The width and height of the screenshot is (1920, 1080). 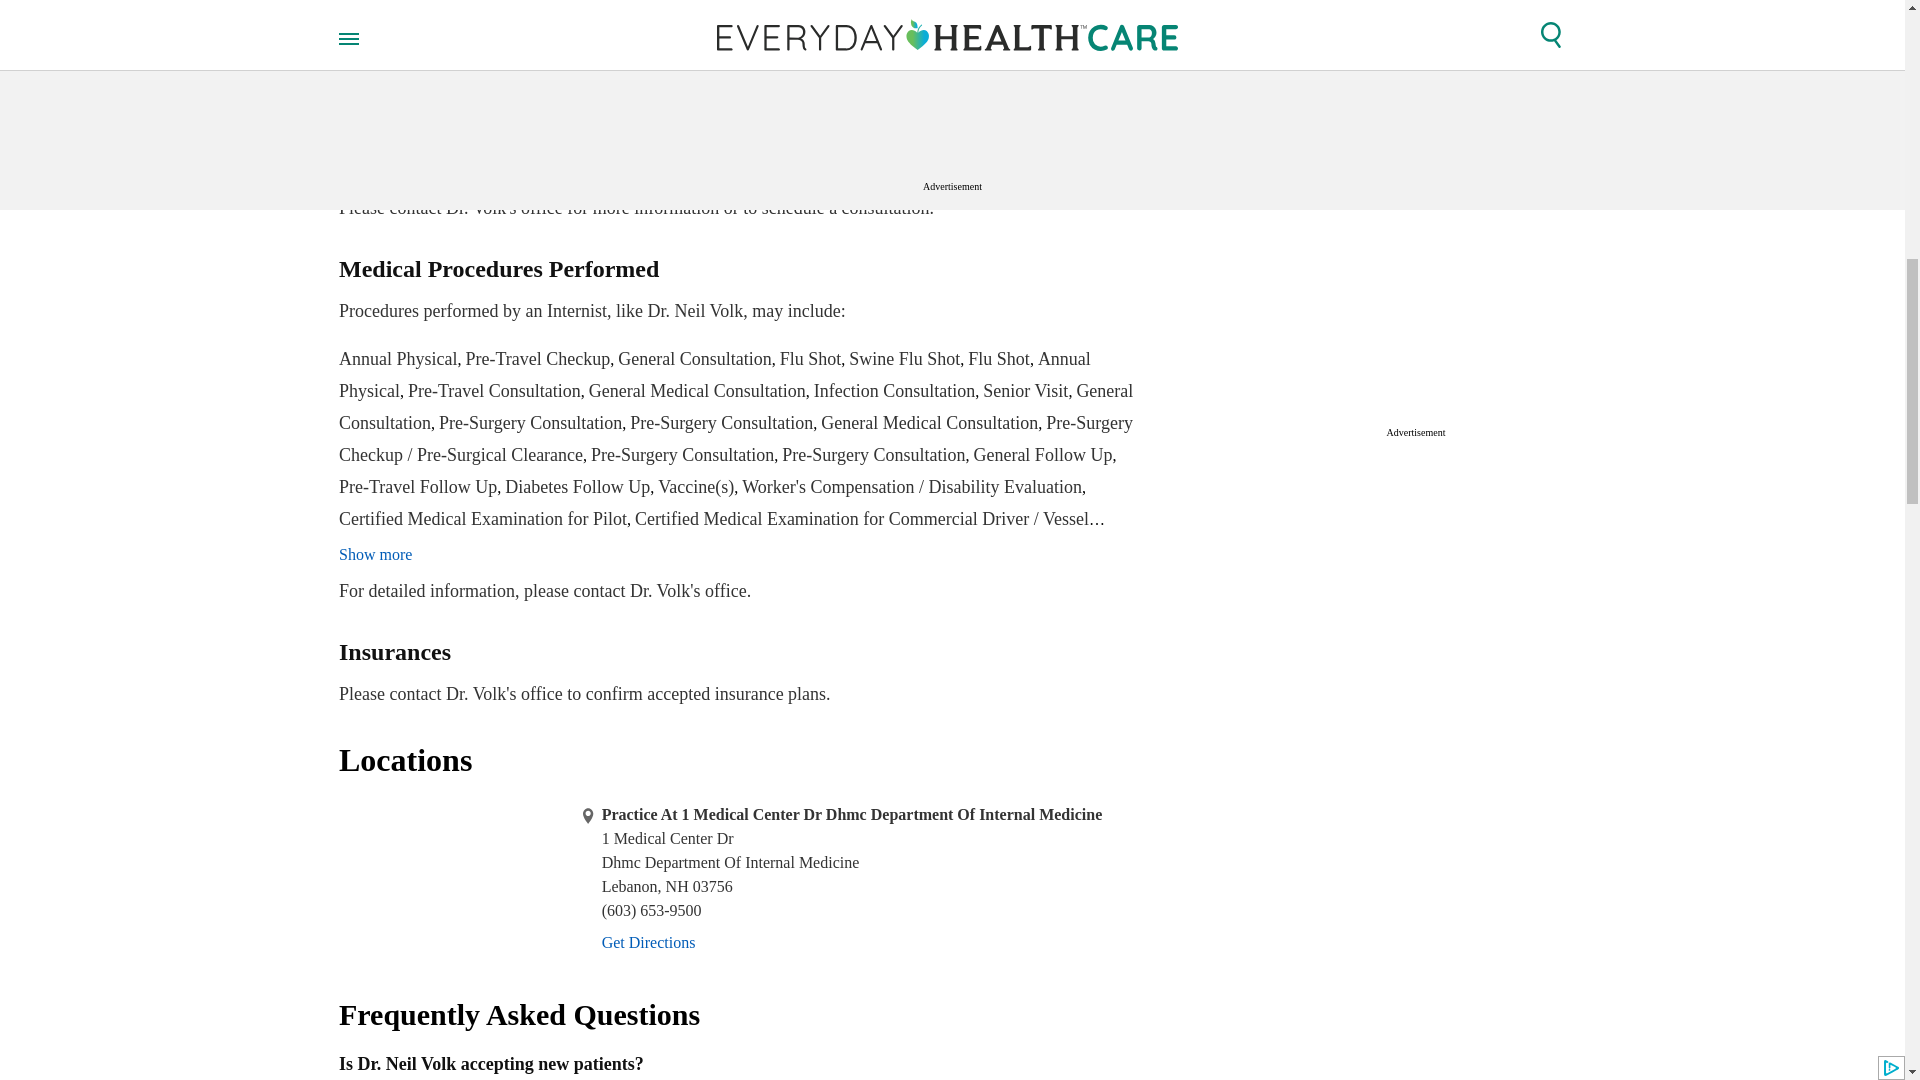 What do you see at coordinates (870, 176) in the screenshot?
I see `Pneumonia` at bounding box center [870, 176].